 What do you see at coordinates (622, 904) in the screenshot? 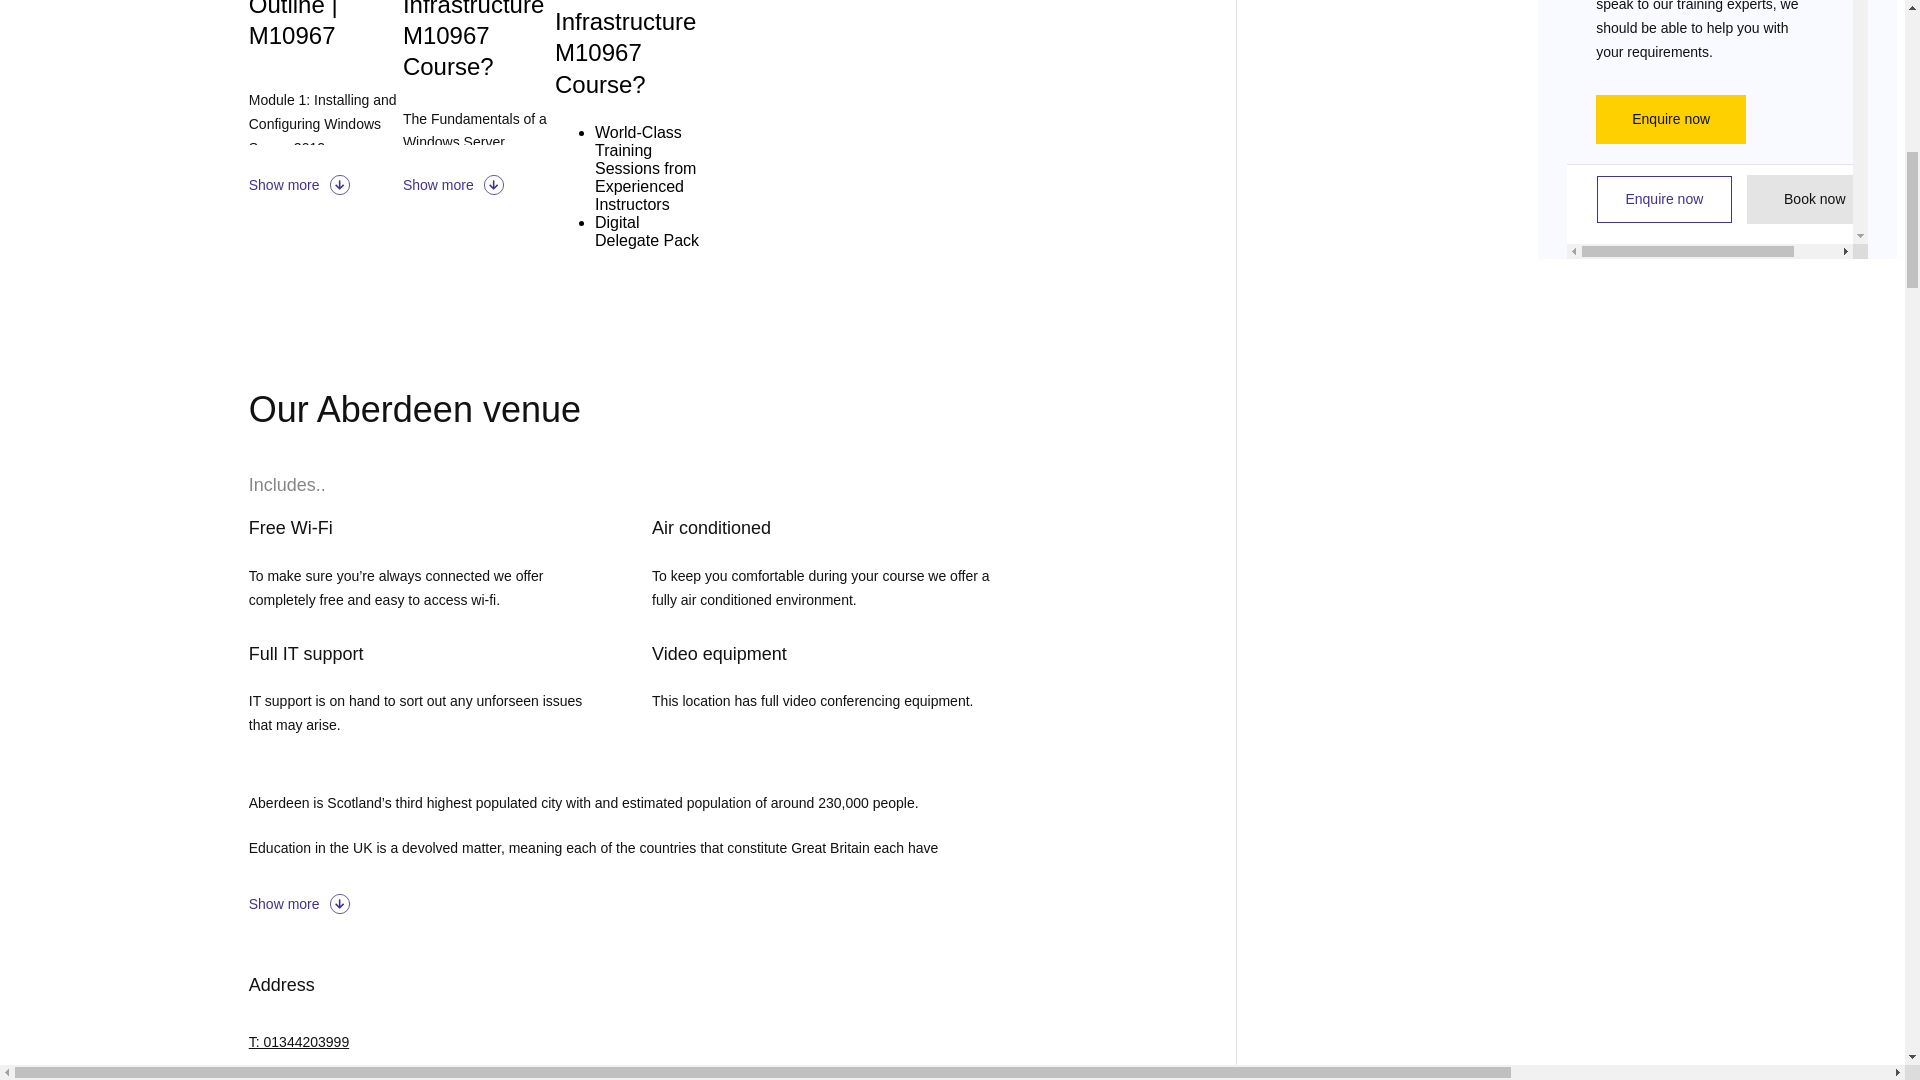
I see `Show more` at bounding box center [622, 904].